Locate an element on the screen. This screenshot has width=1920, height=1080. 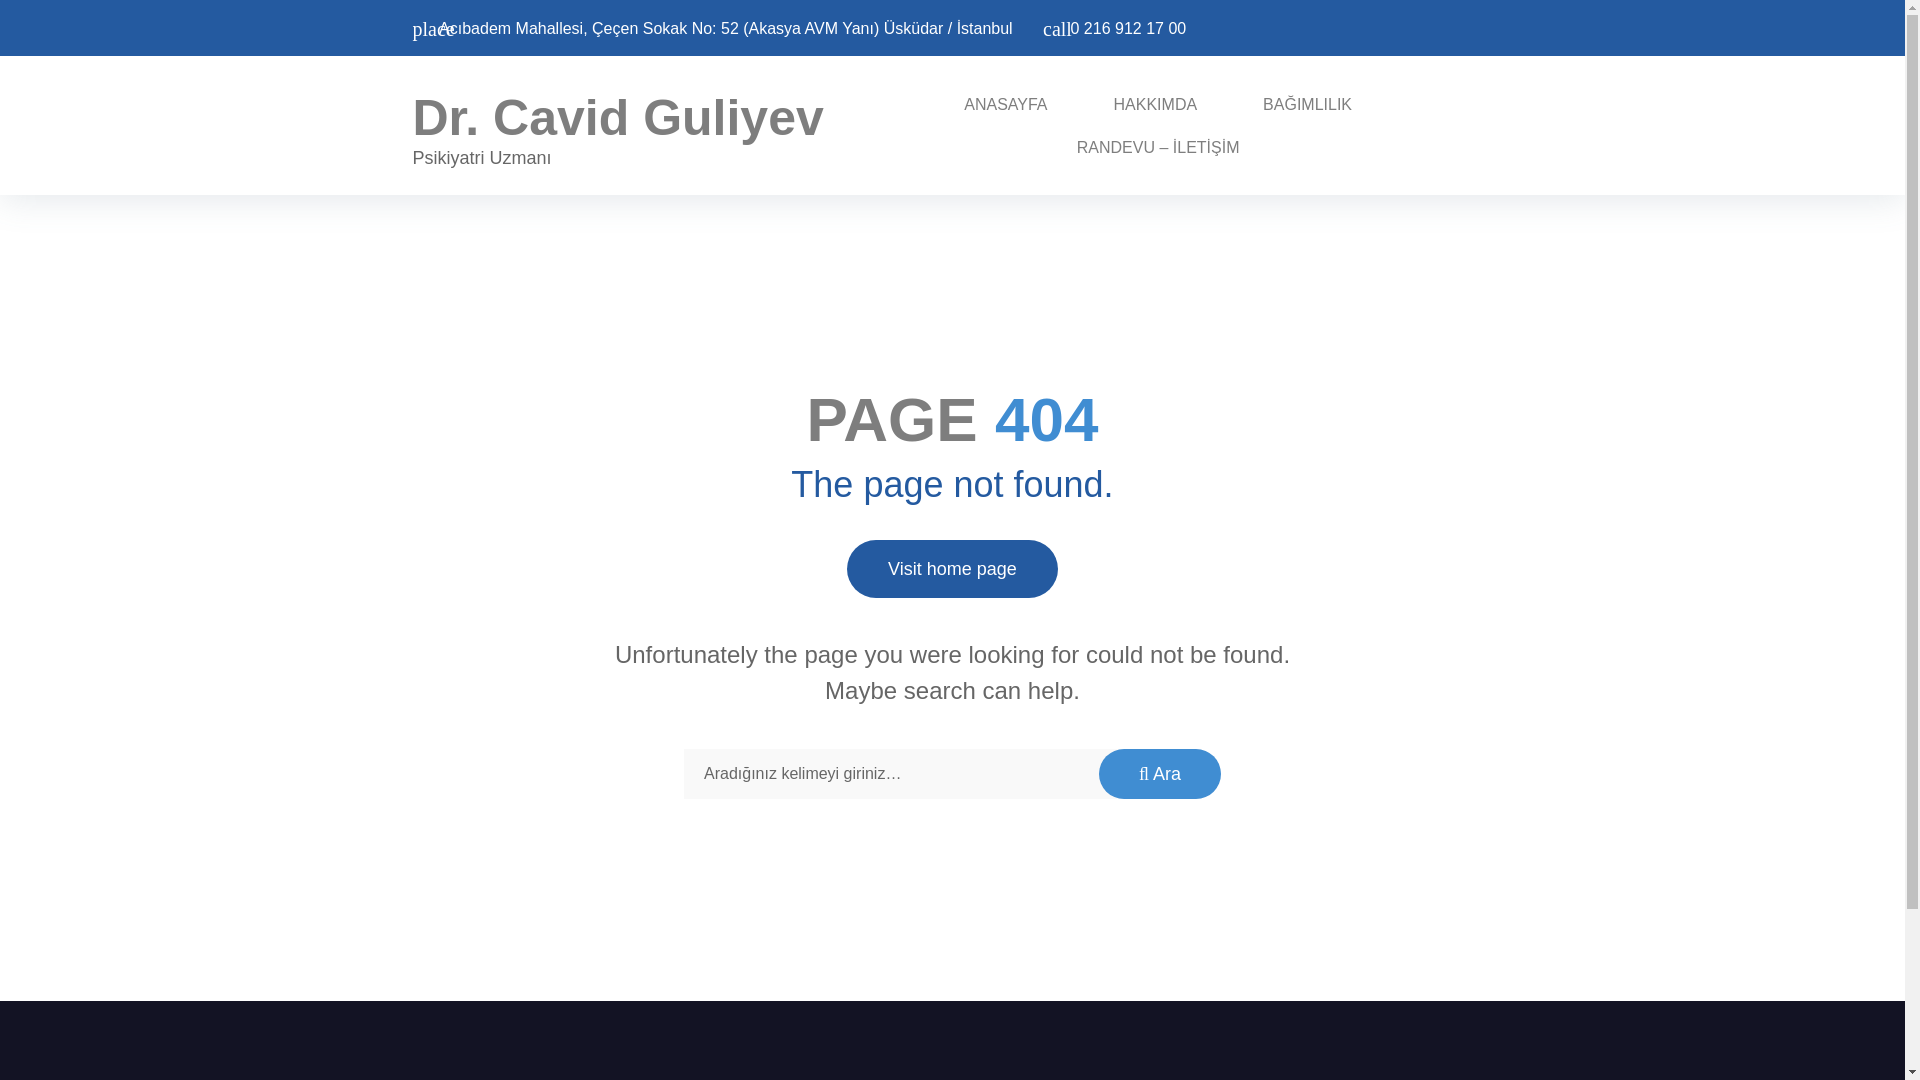
Ara is located at coordinates (1160, 774).